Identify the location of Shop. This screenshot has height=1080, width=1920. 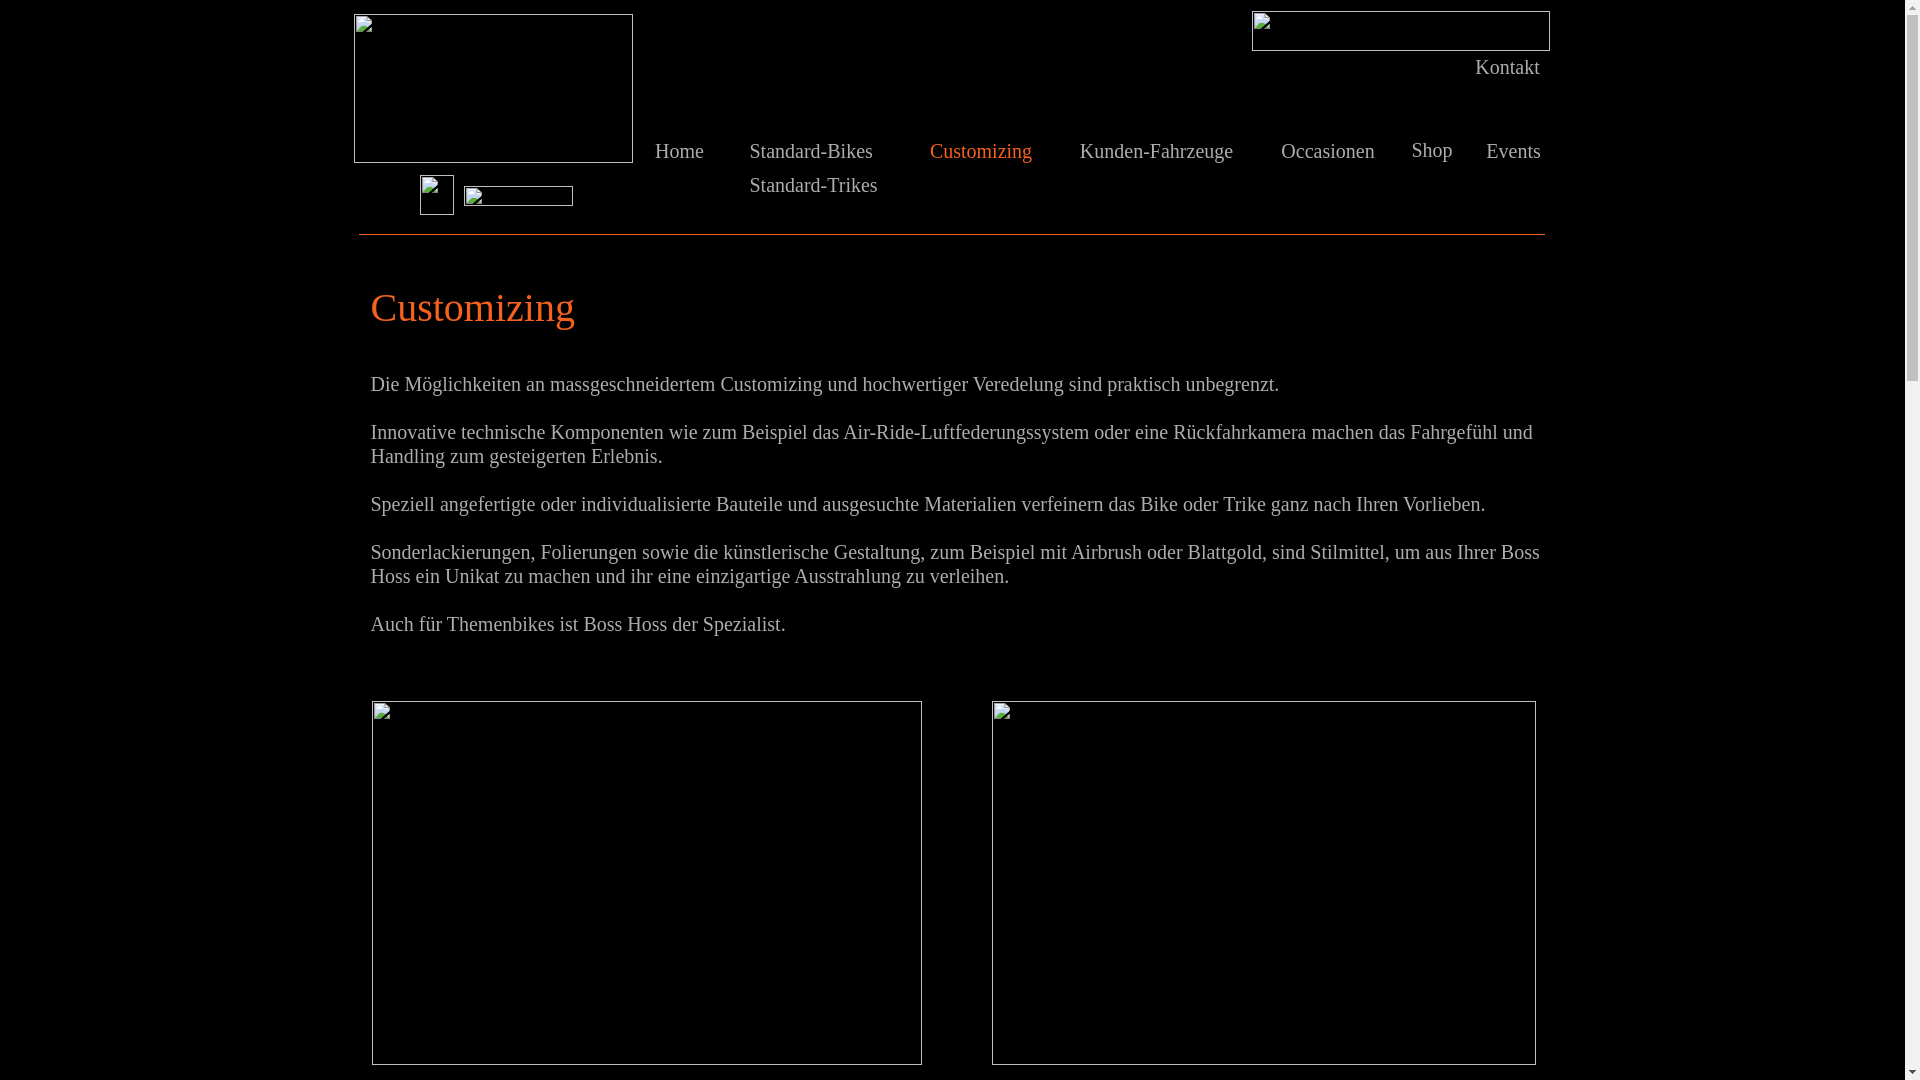
(1432, 149).